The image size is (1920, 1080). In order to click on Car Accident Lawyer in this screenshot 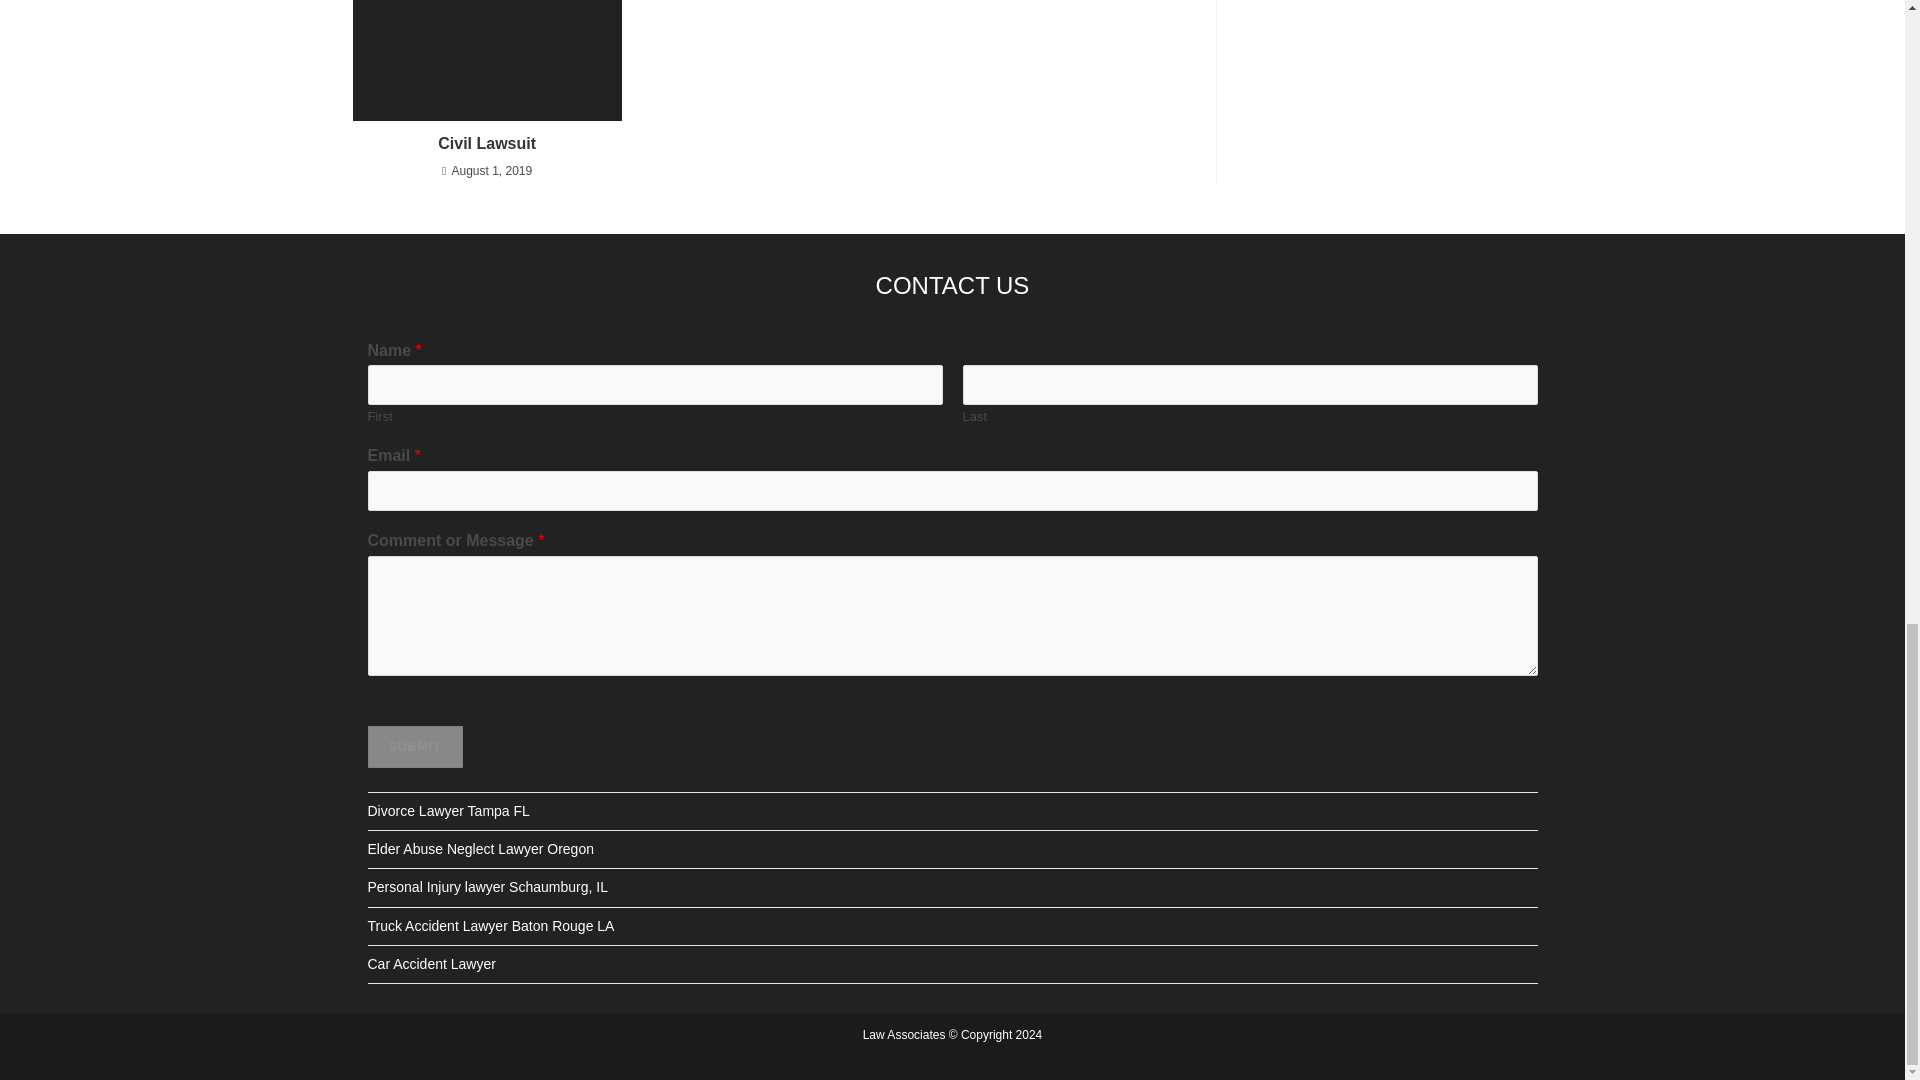, I will do `click(432, 964)`.